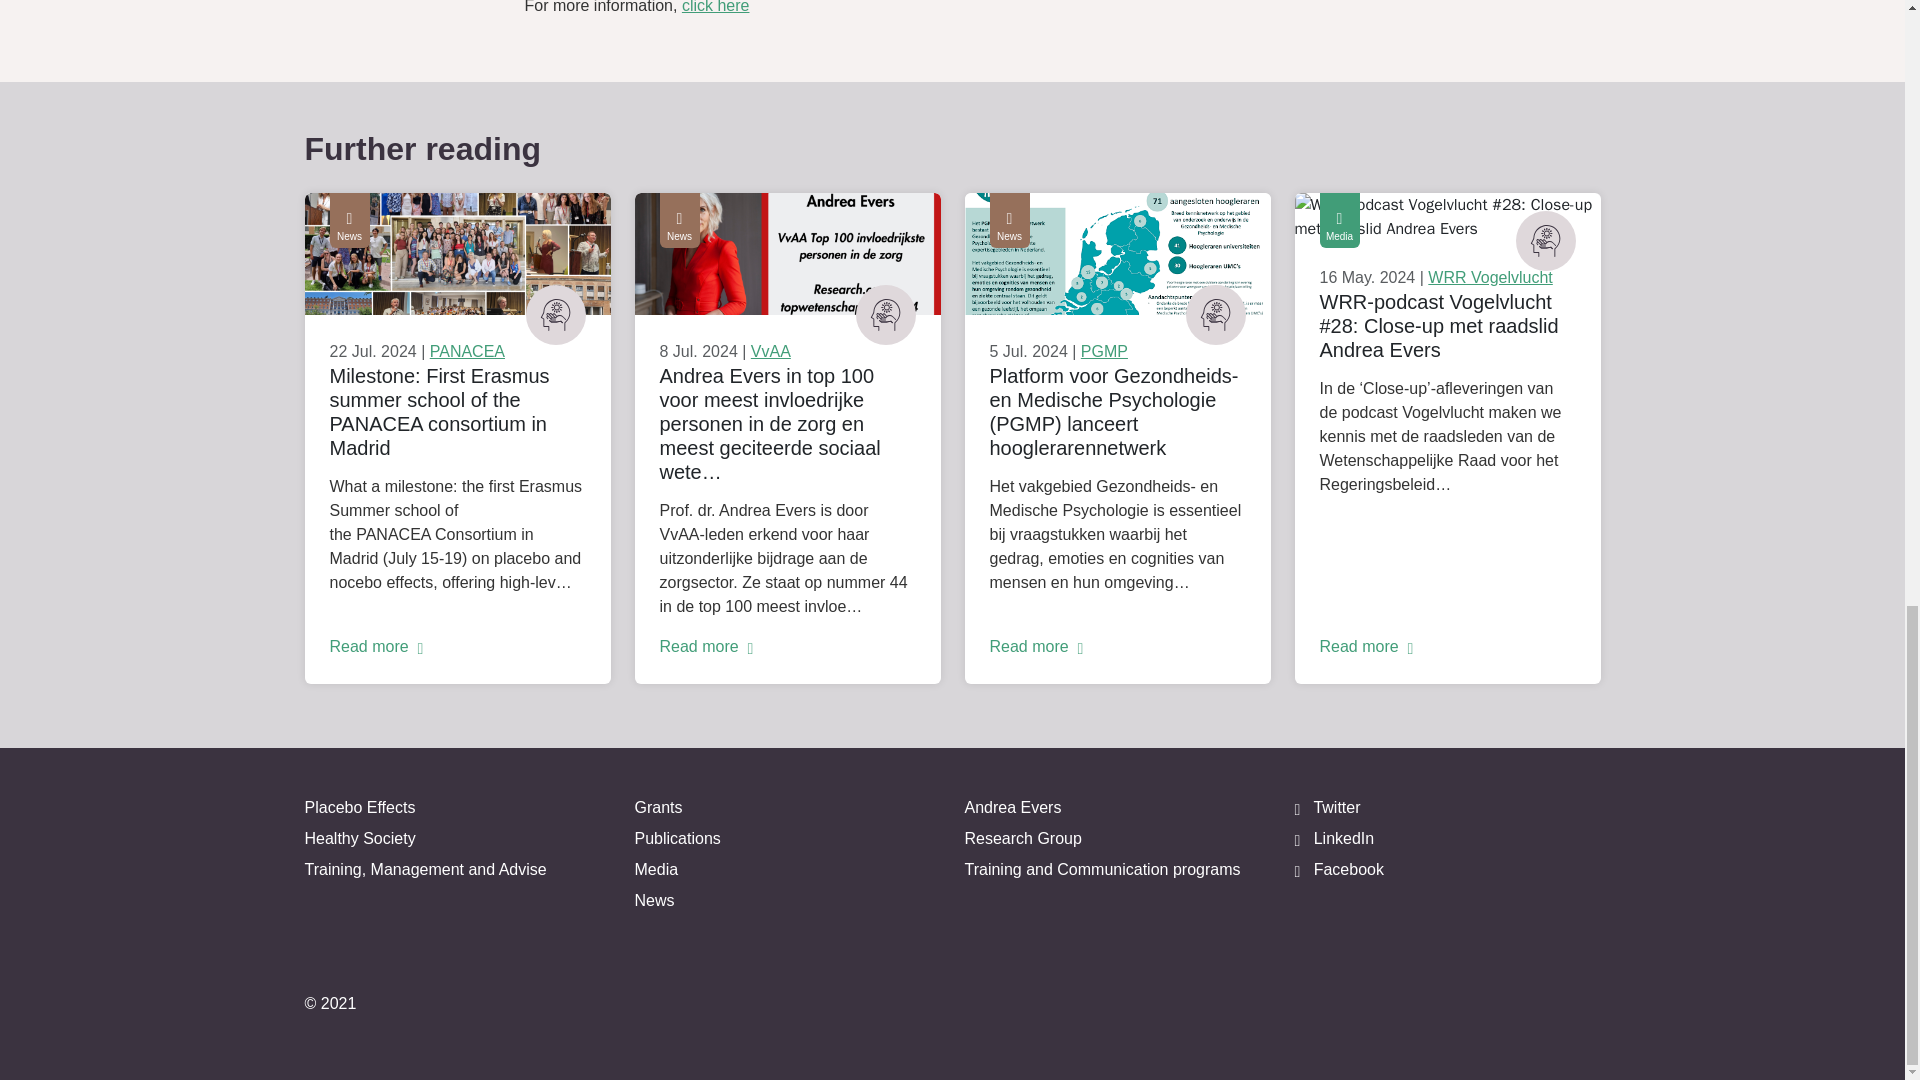 The image size is (1920, 1080). I want to click on Read more  , so click(1118, 646).